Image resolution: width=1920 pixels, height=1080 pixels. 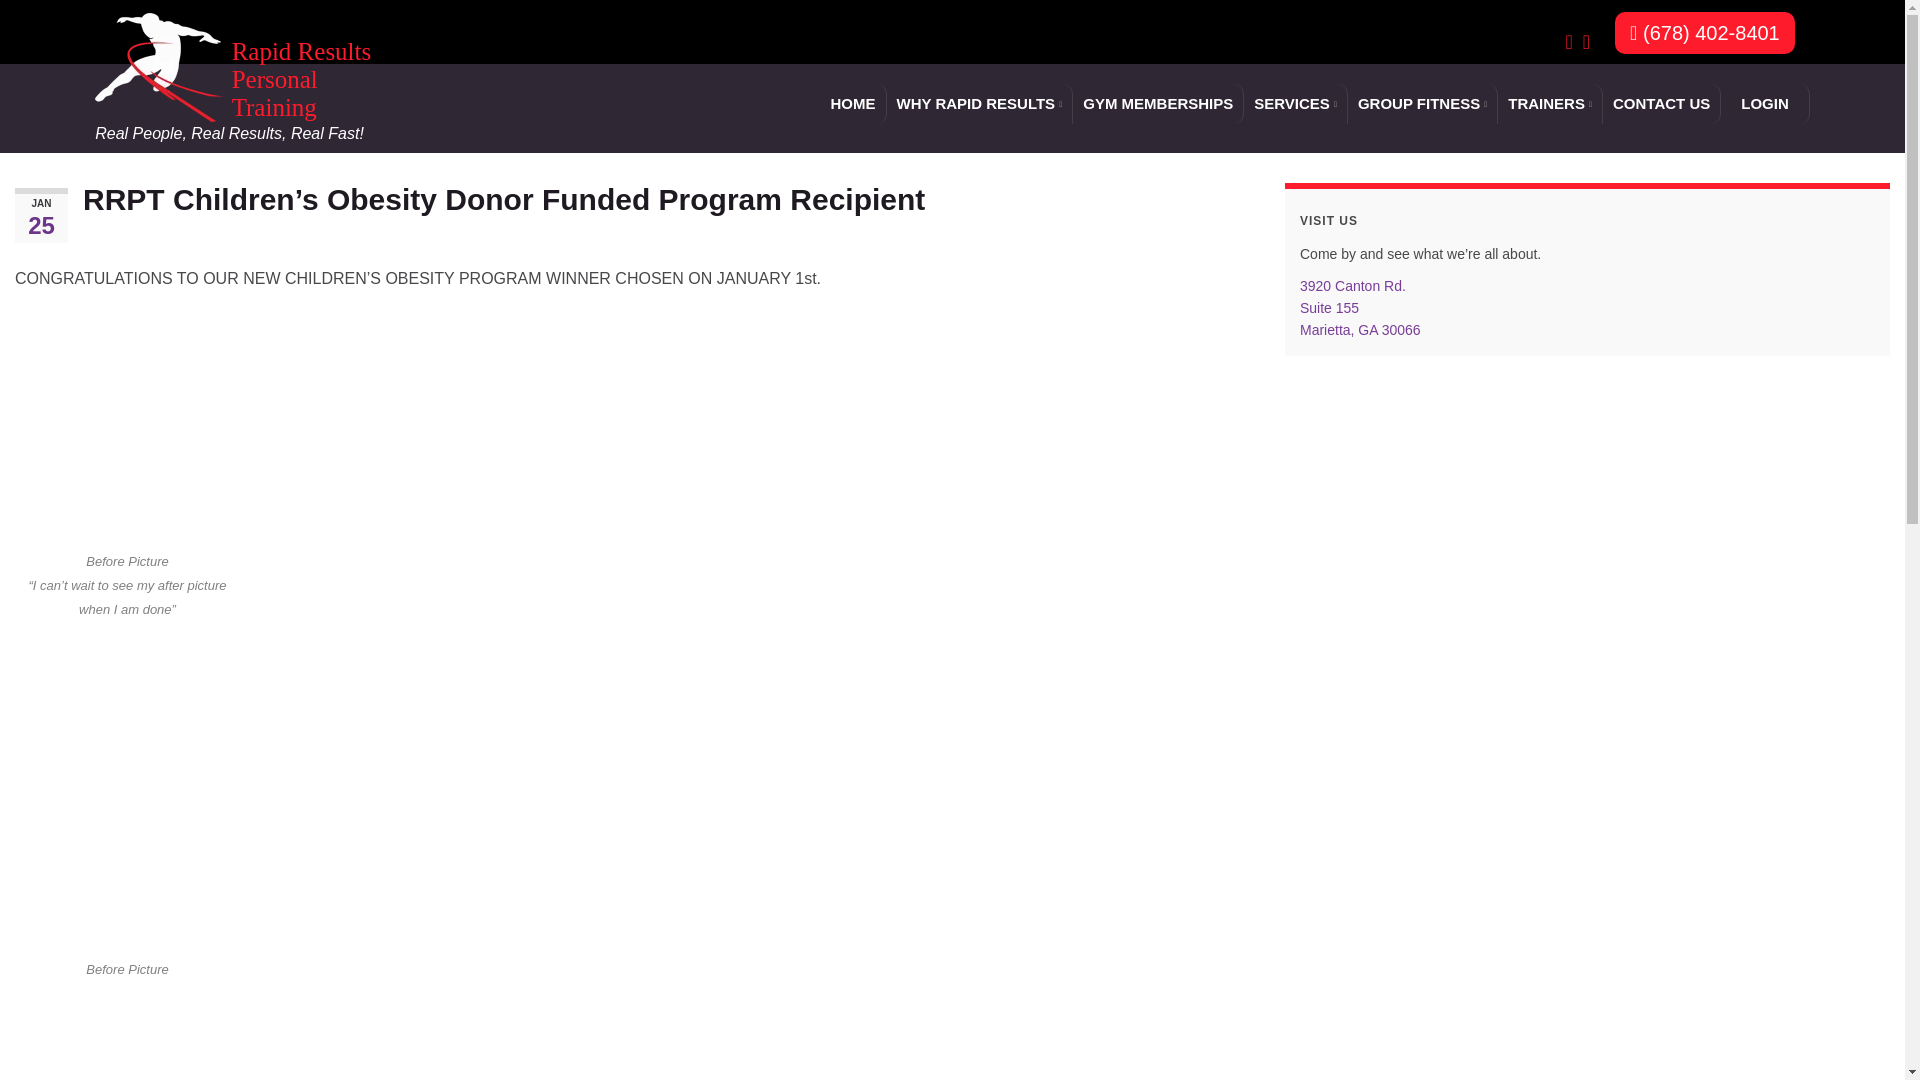 What do you see at coordinates (1158, 104) in the screenshot?
I see `GYM MEMBERSHIPS` at bounding box center [1158, 104].